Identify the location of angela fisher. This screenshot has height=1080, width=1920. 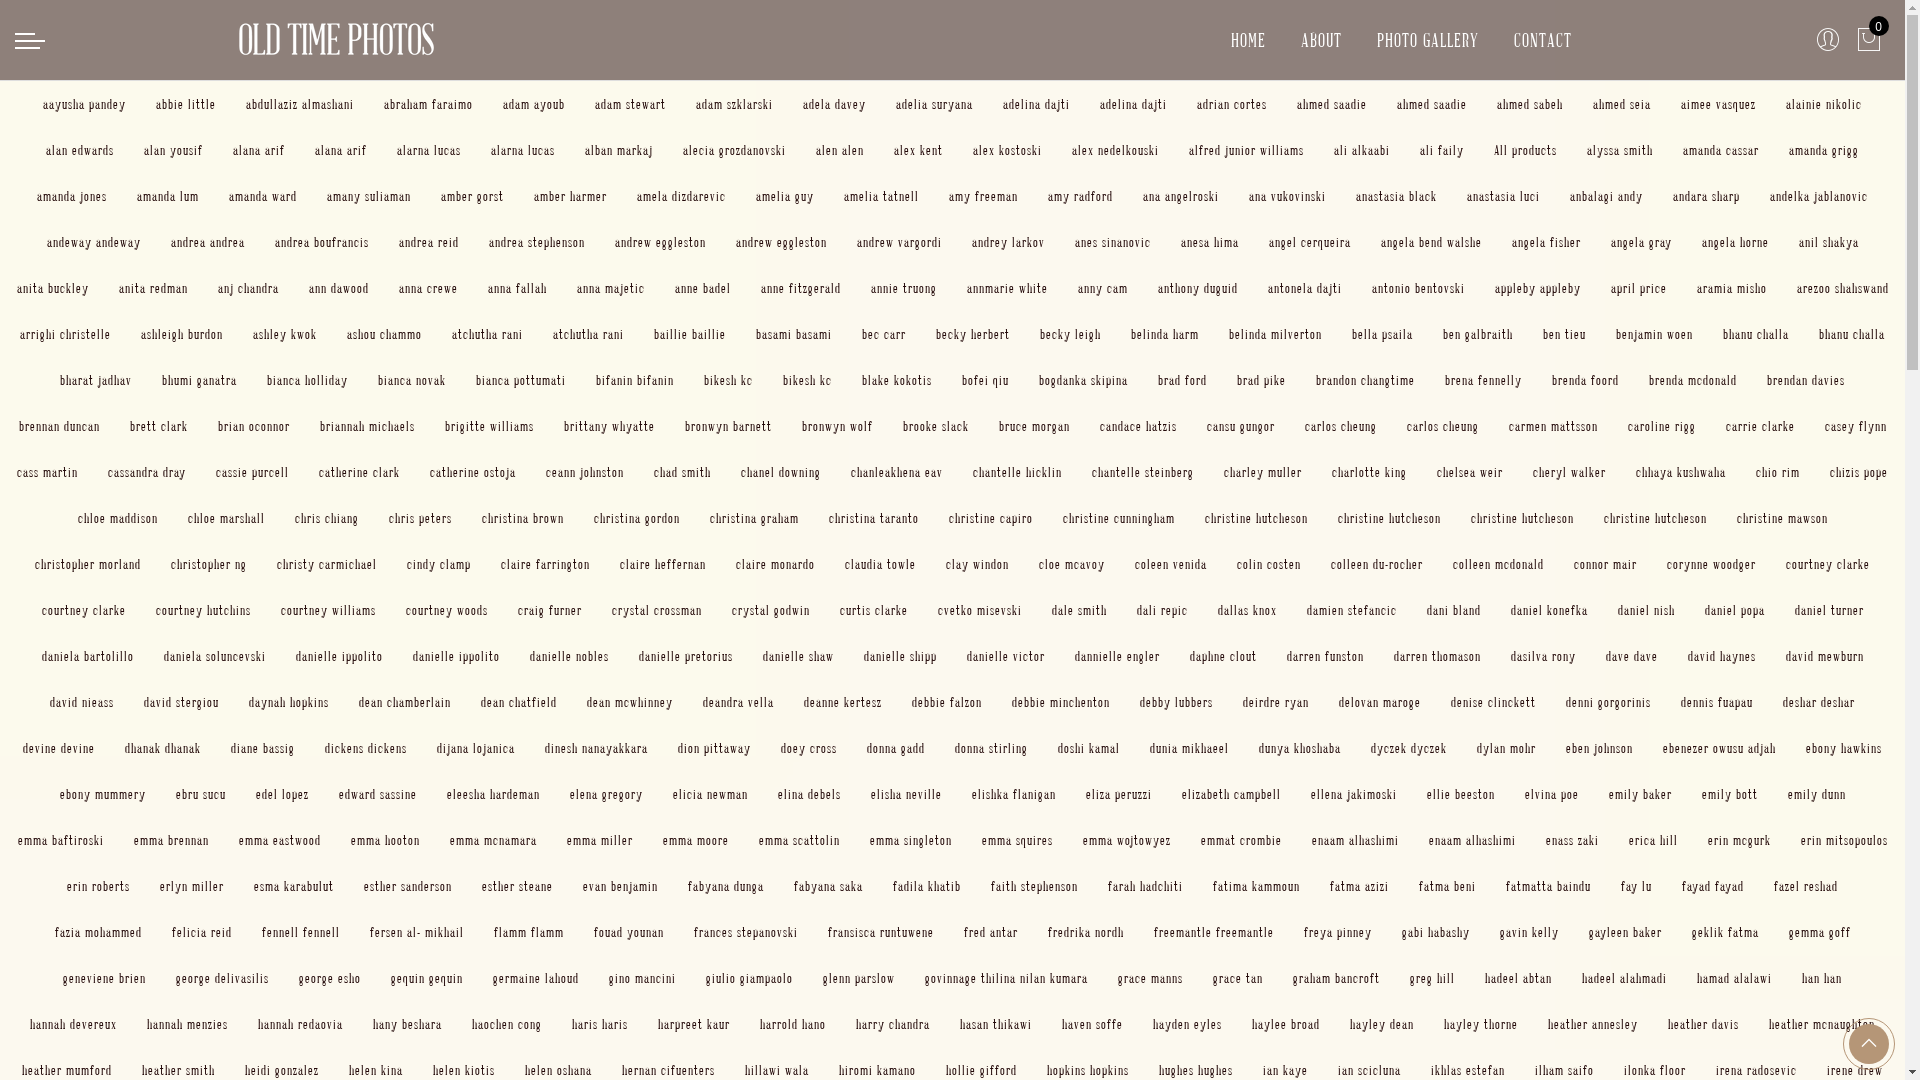
(1546, 242).